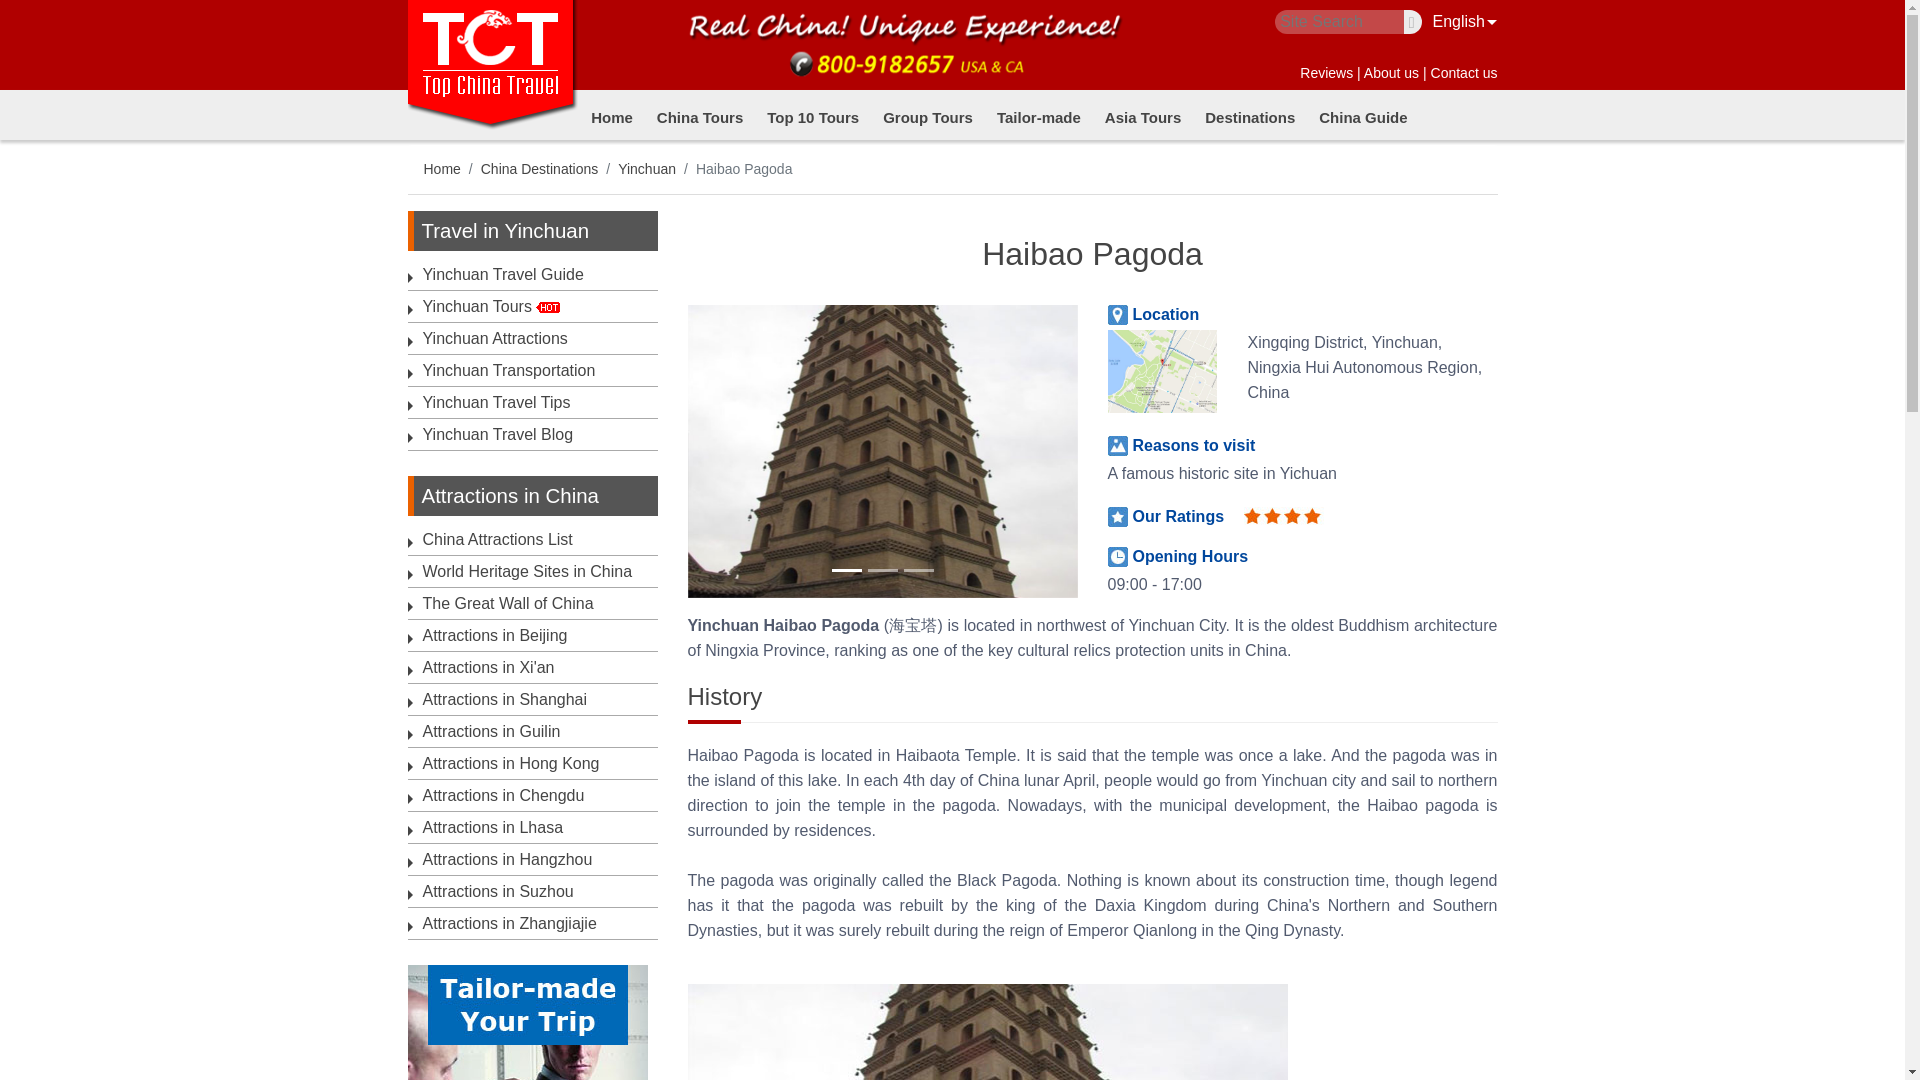  What do you see at coordinates (1326, 72) in the screenshot?
I see `Reviews` at bounding box center [1326, 72].